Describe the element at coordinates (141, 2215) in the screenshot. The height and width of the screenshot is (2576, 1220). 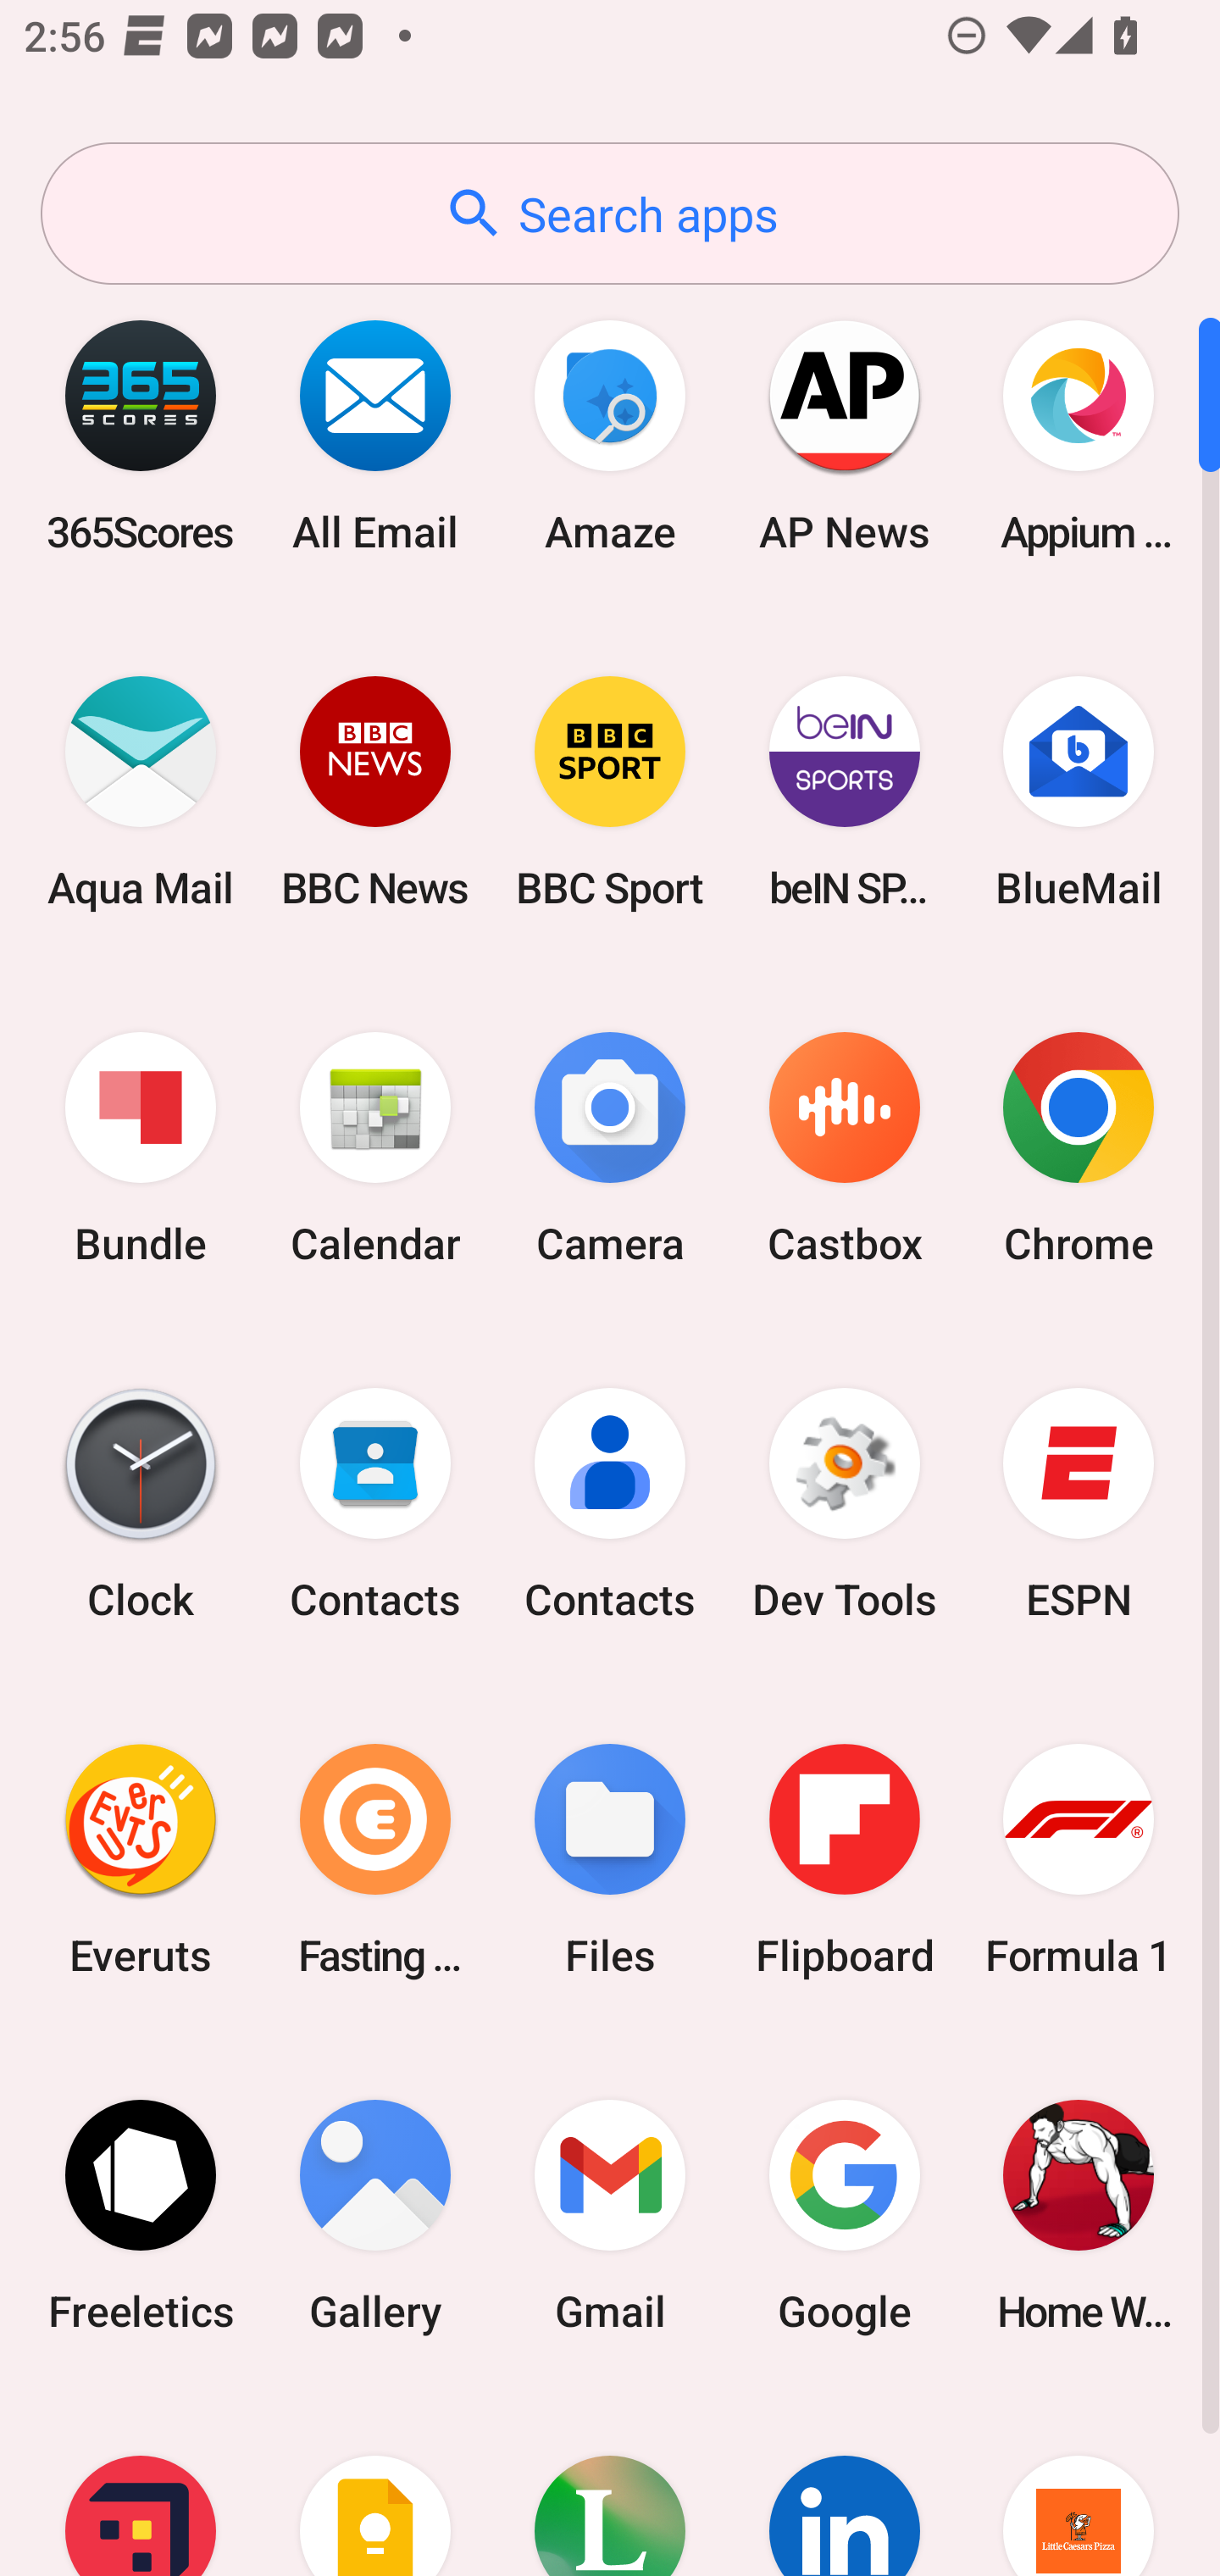
I see `Freeletics` at that location.